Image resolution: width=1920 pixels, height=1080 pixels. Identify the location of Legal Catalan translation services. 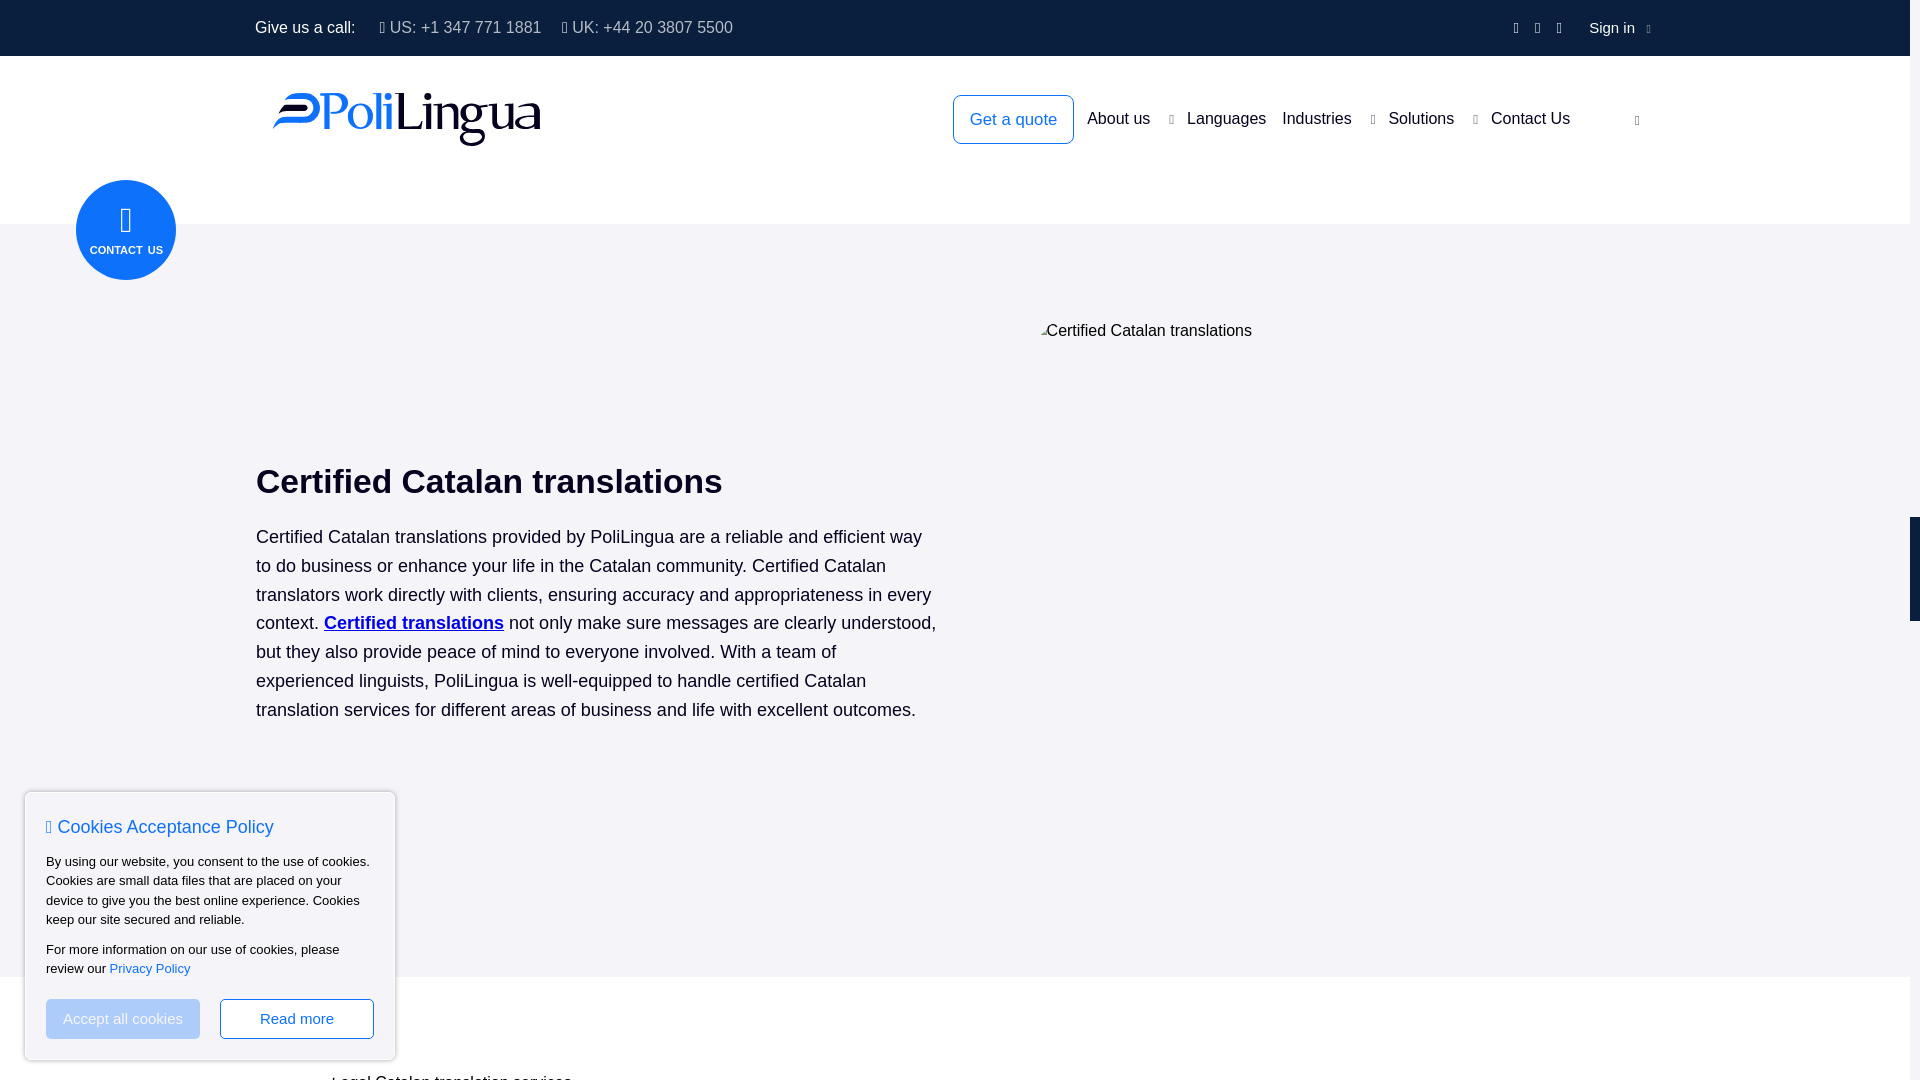
(598, 1076).